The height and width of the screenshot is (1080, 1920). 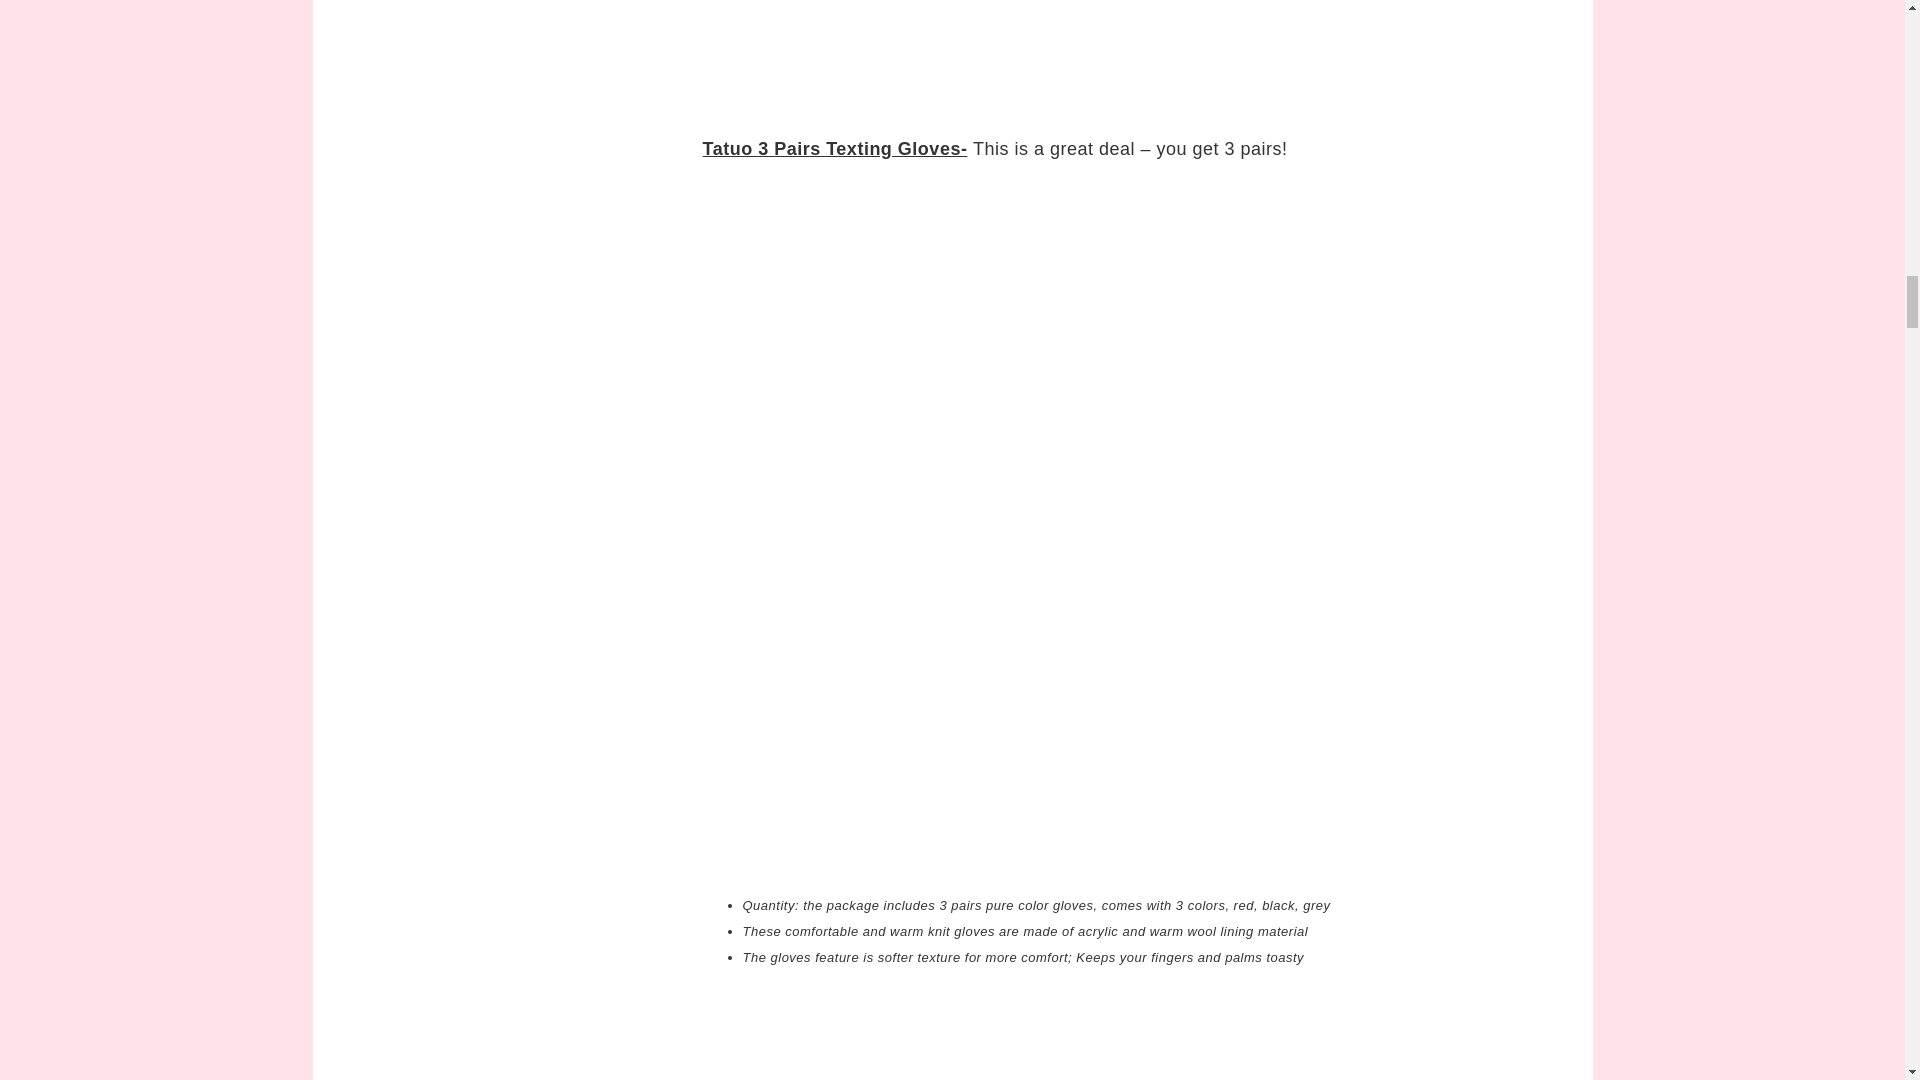 What do you see at coordinates (834, 148) in the screenshot?
I see `Tatuo 3 Pairs Texting Gloves-` at bounding box center [834, 148].